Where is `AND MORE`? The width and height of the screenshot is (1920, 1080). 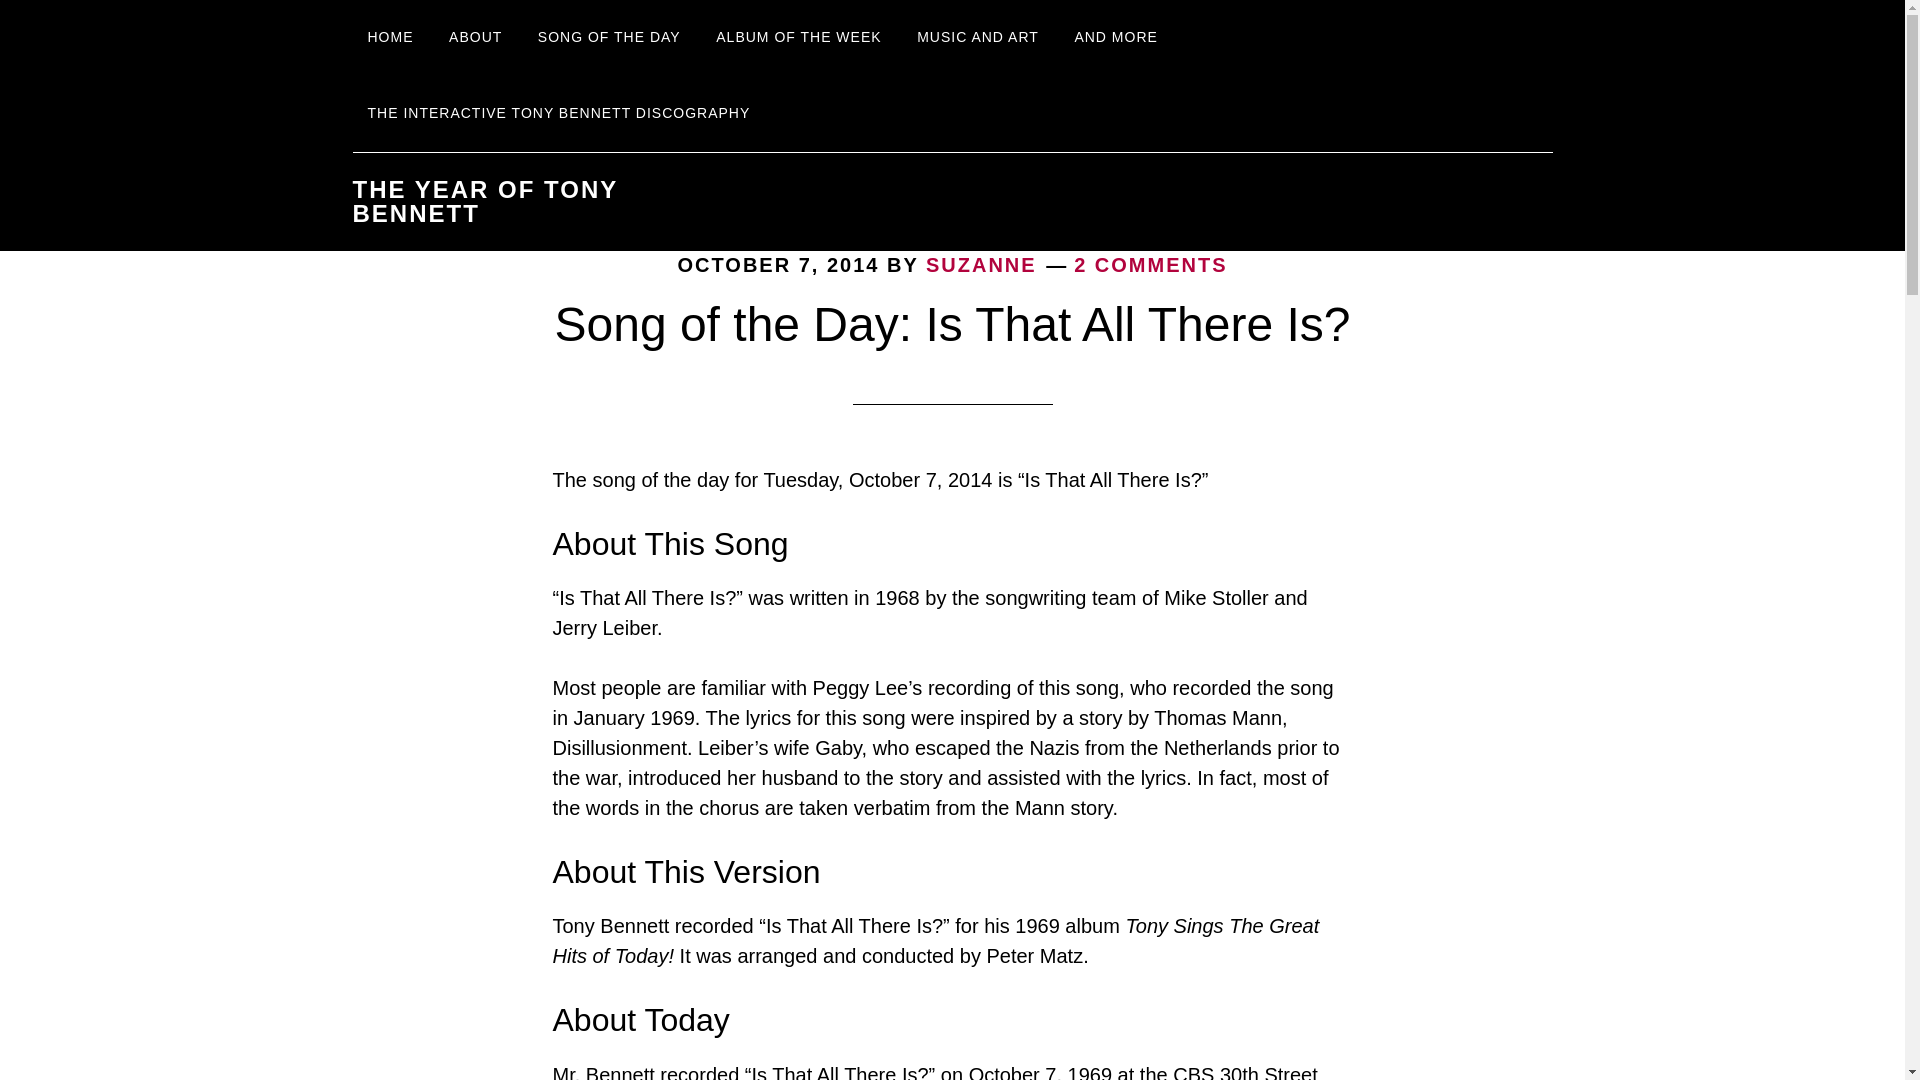 AND MORE is located at coordinates (1115, 38).